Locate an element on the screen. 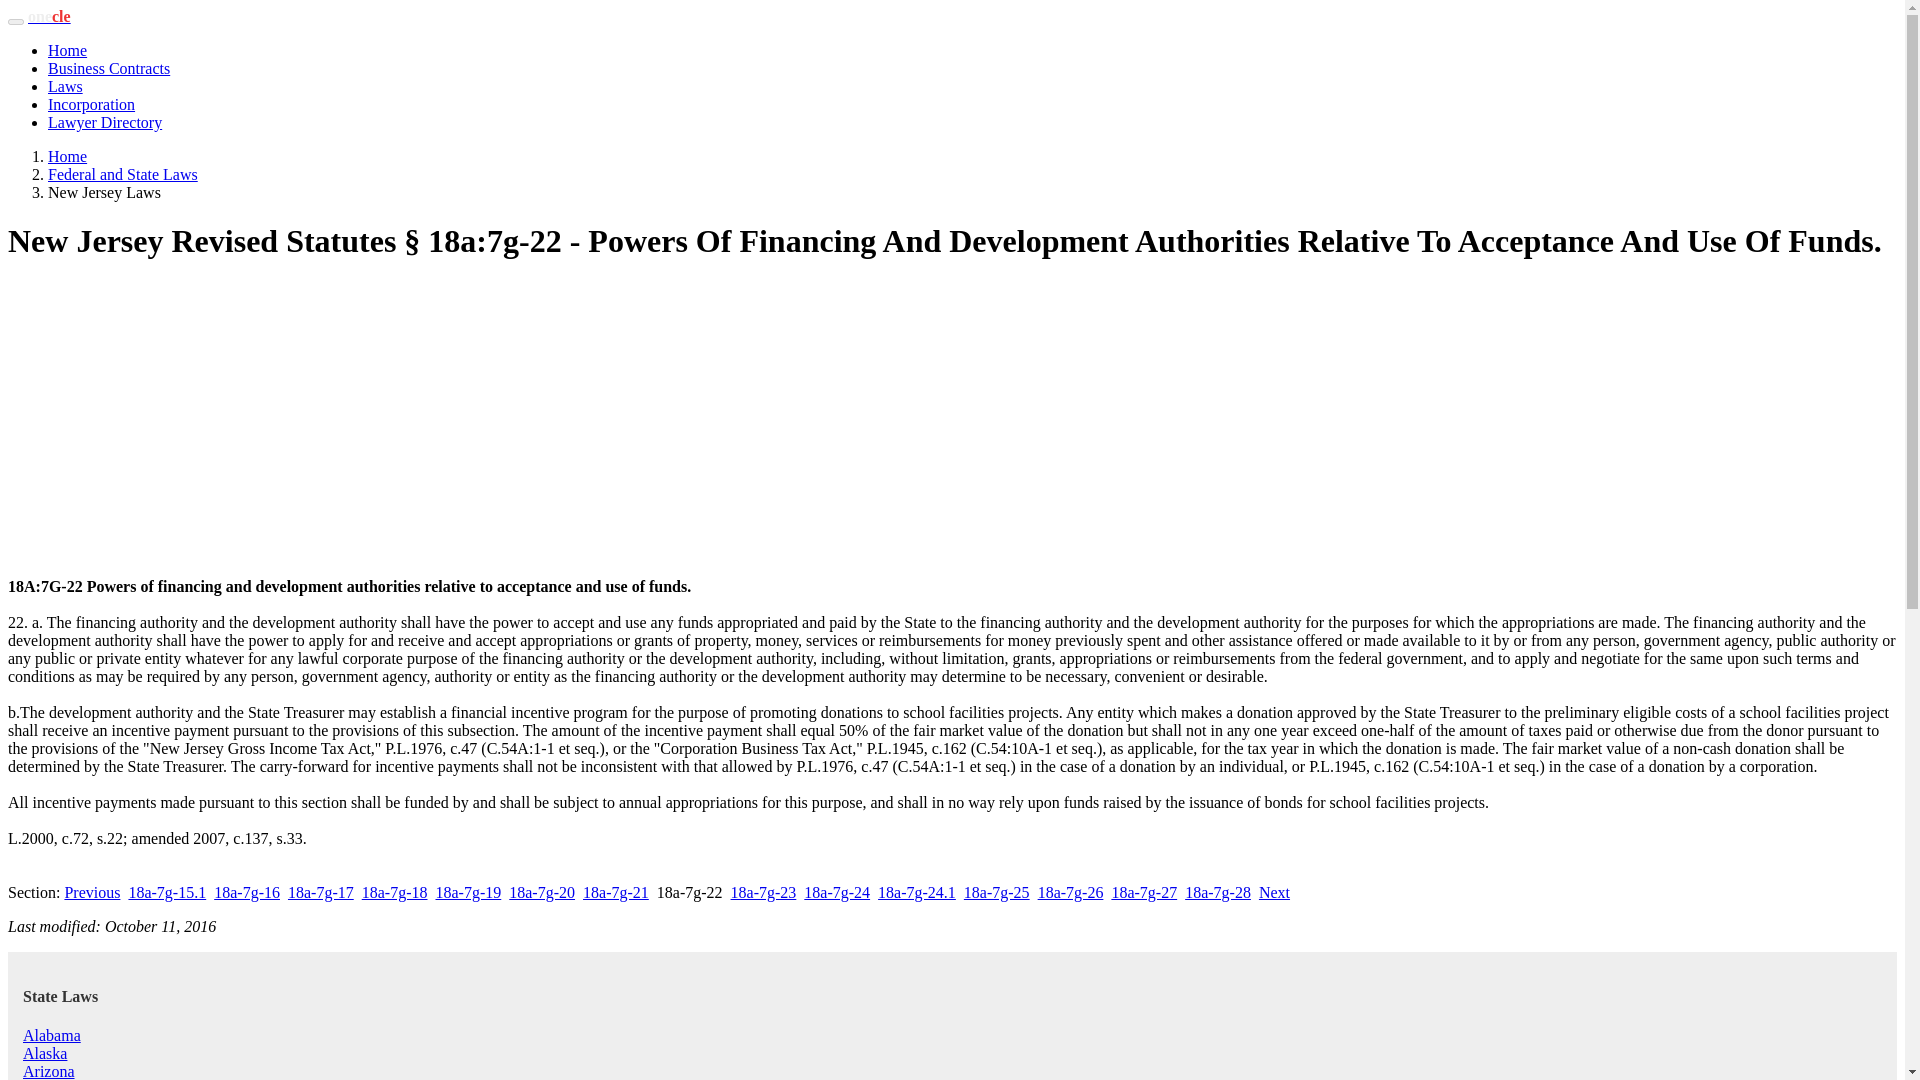  Lawyer Directory is located at coordinates (104, 122).